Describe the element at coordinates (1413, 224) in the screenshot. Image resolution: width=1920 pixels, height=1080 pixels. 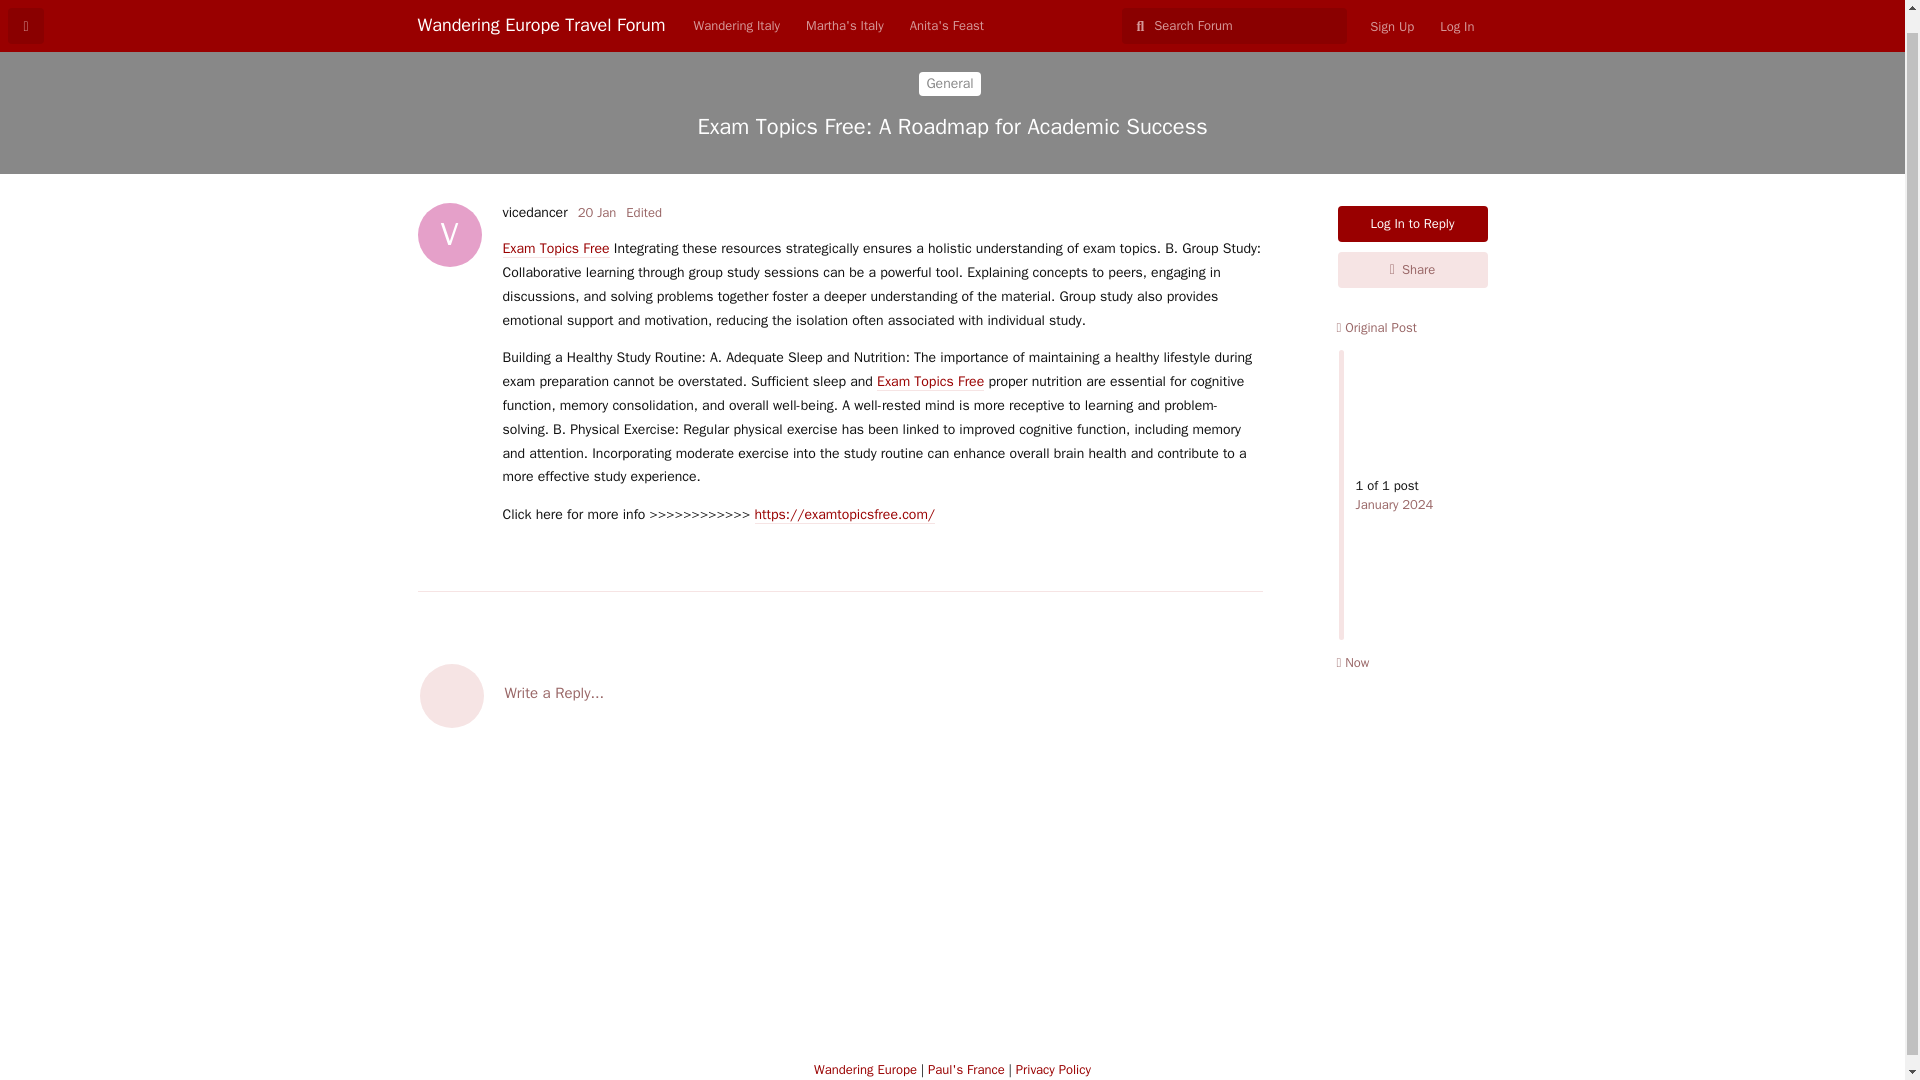
I see `Log In to Reply` at that location.